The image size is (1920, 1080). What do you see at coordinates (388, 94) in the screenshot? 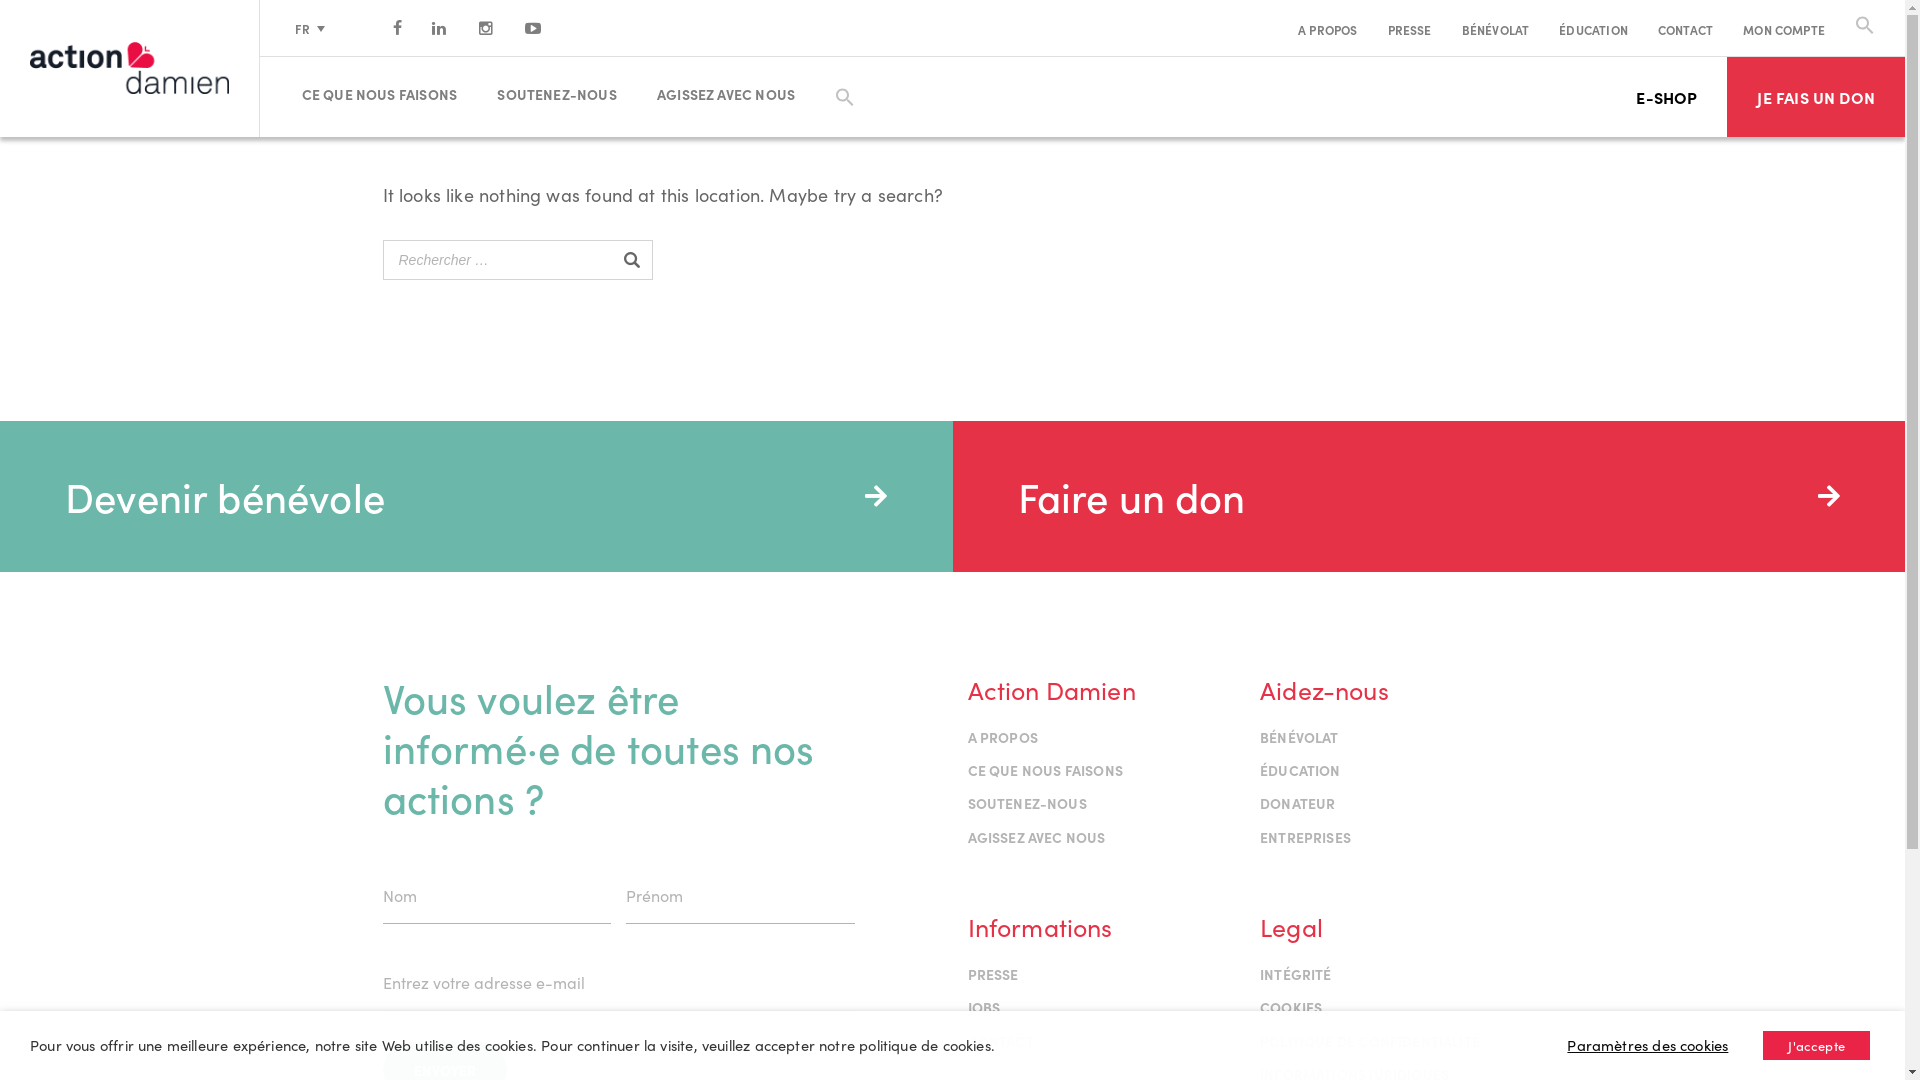
I see `CE QUE NOUS FAISONS` at bounding box center [388, 94].